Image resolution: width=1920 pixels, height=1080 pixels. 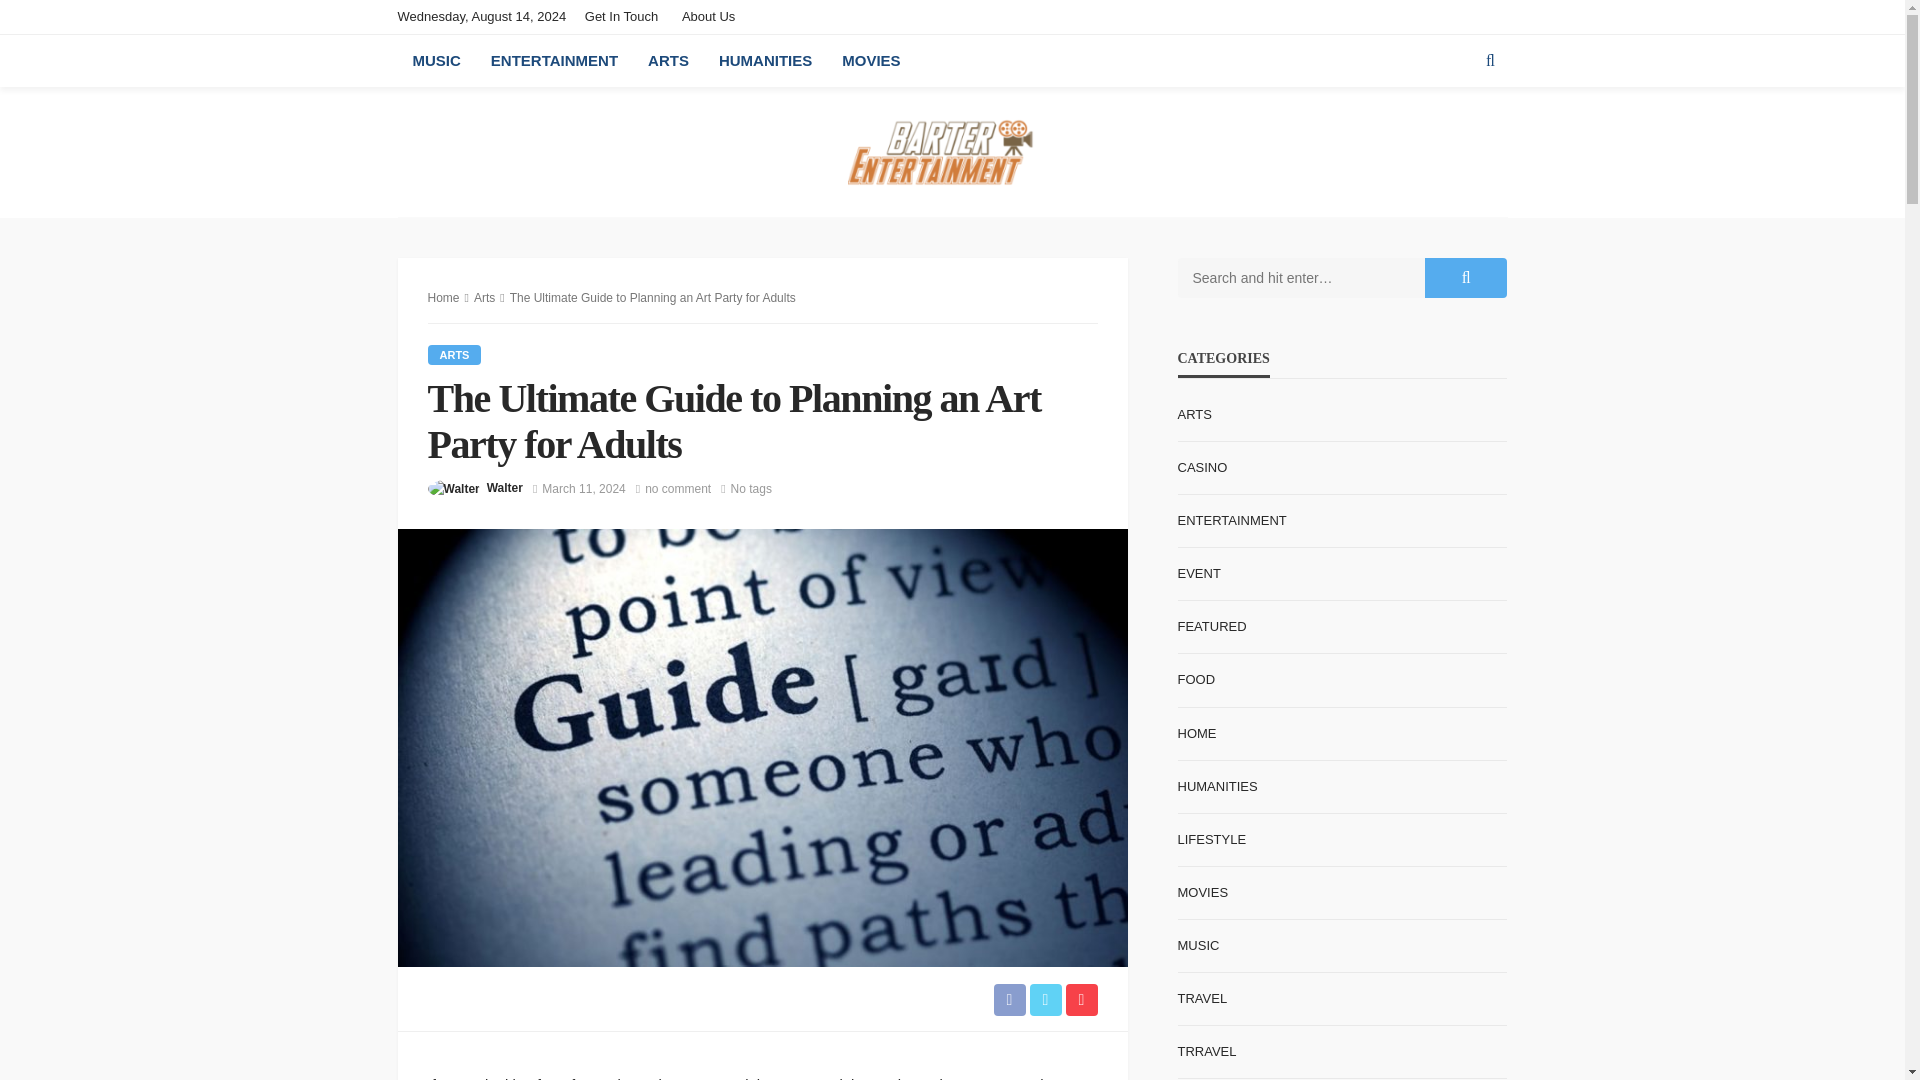 I want to click on Arts, so click(x=484, y=297).